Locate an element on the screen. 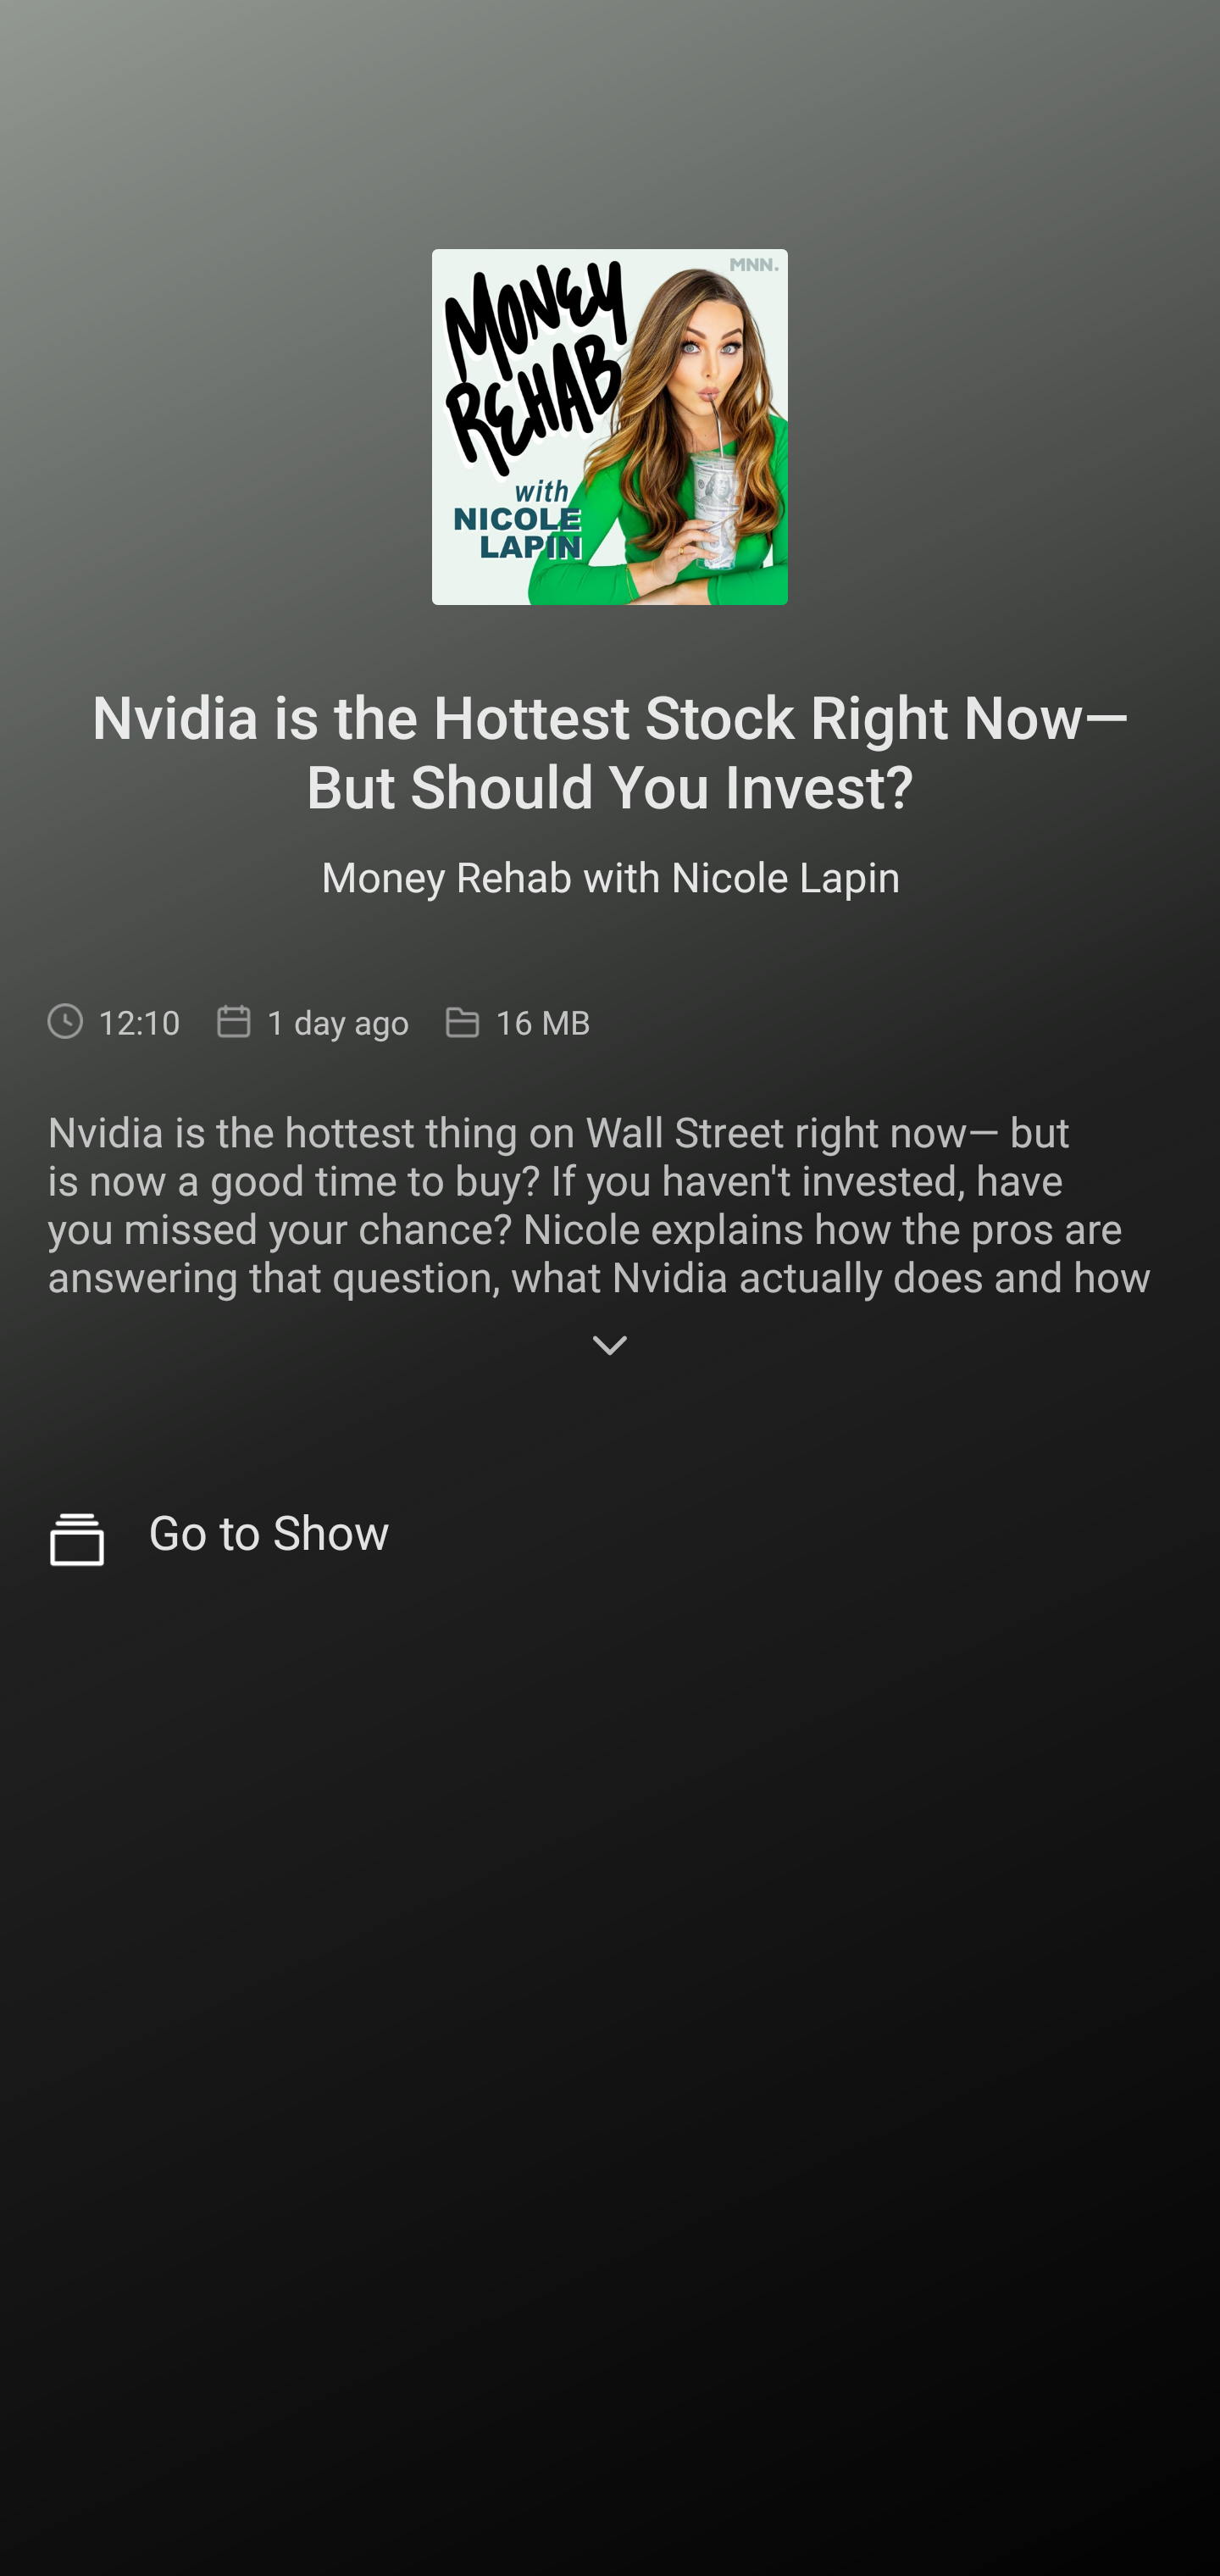   is located at coordinates (610, 1349).